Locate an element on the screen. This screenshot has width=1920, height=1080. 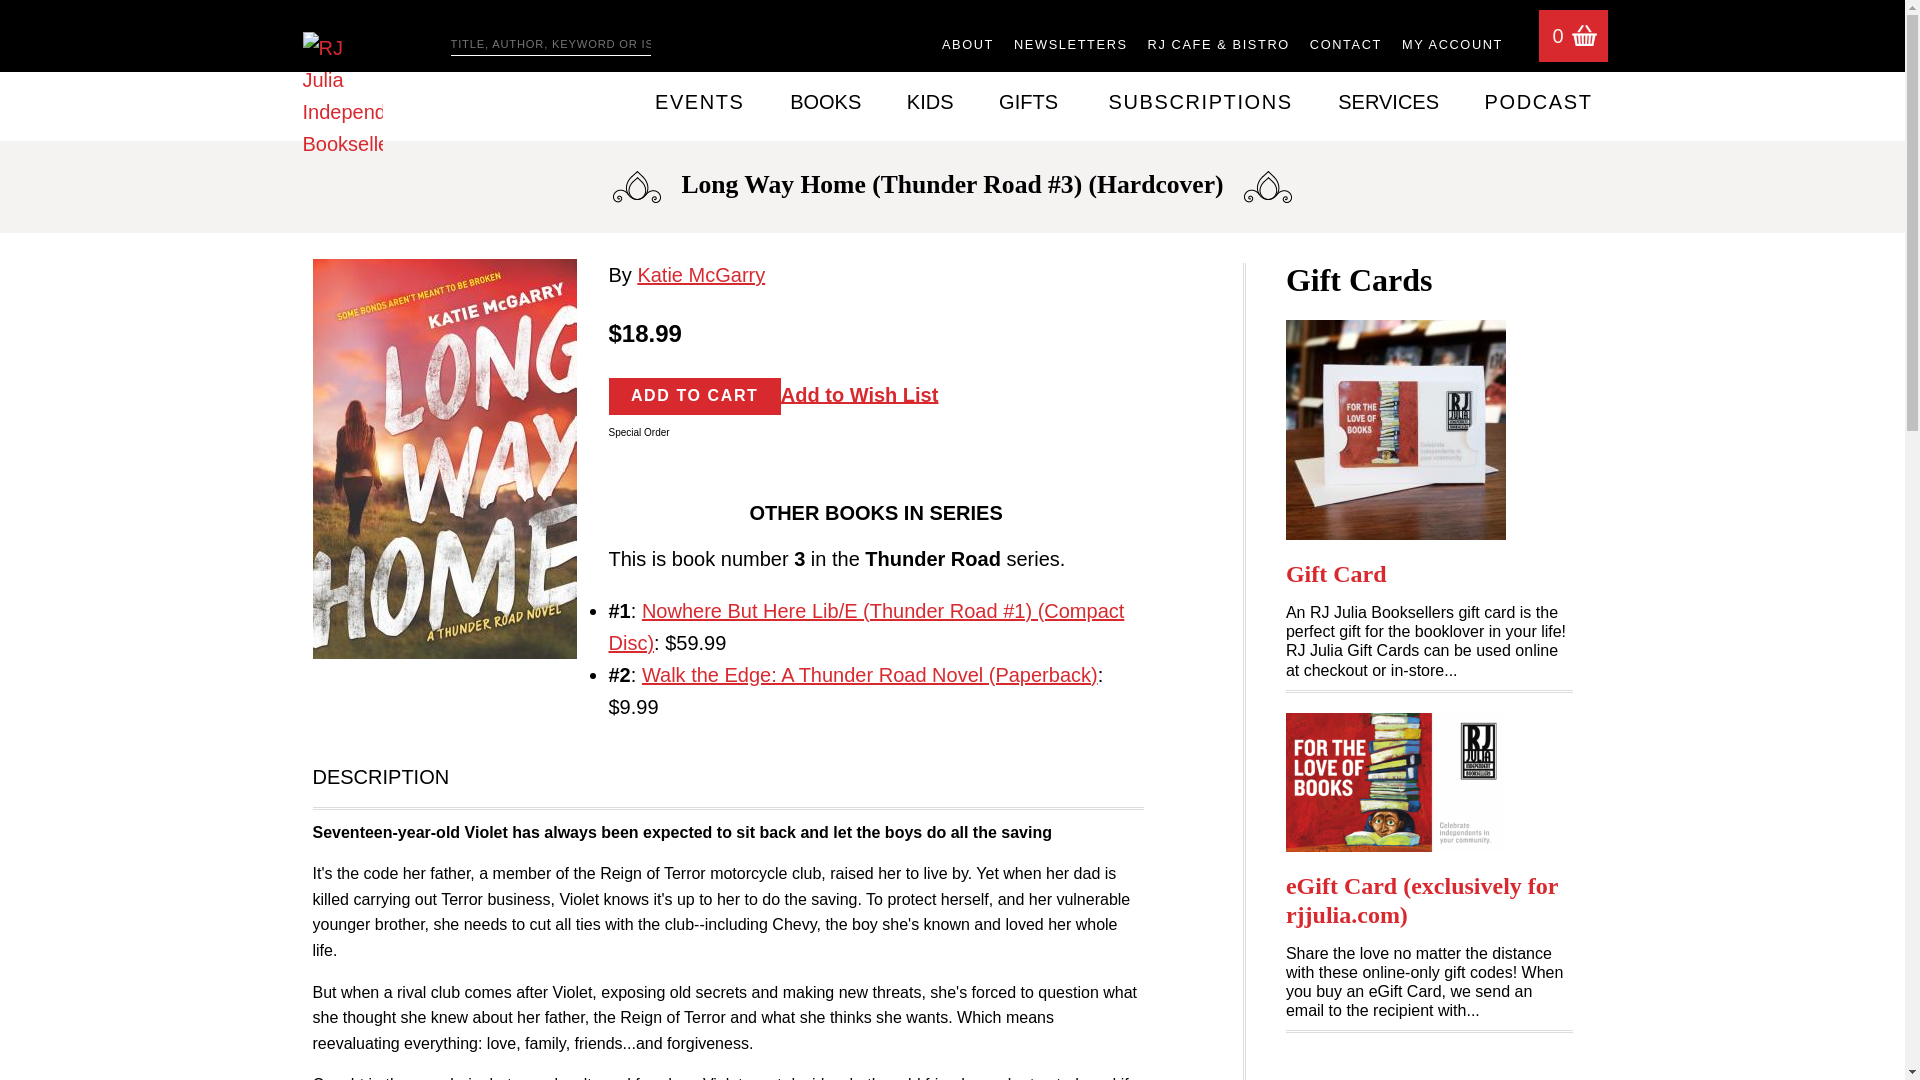
ABOUT is located at coordinates (968, 46).